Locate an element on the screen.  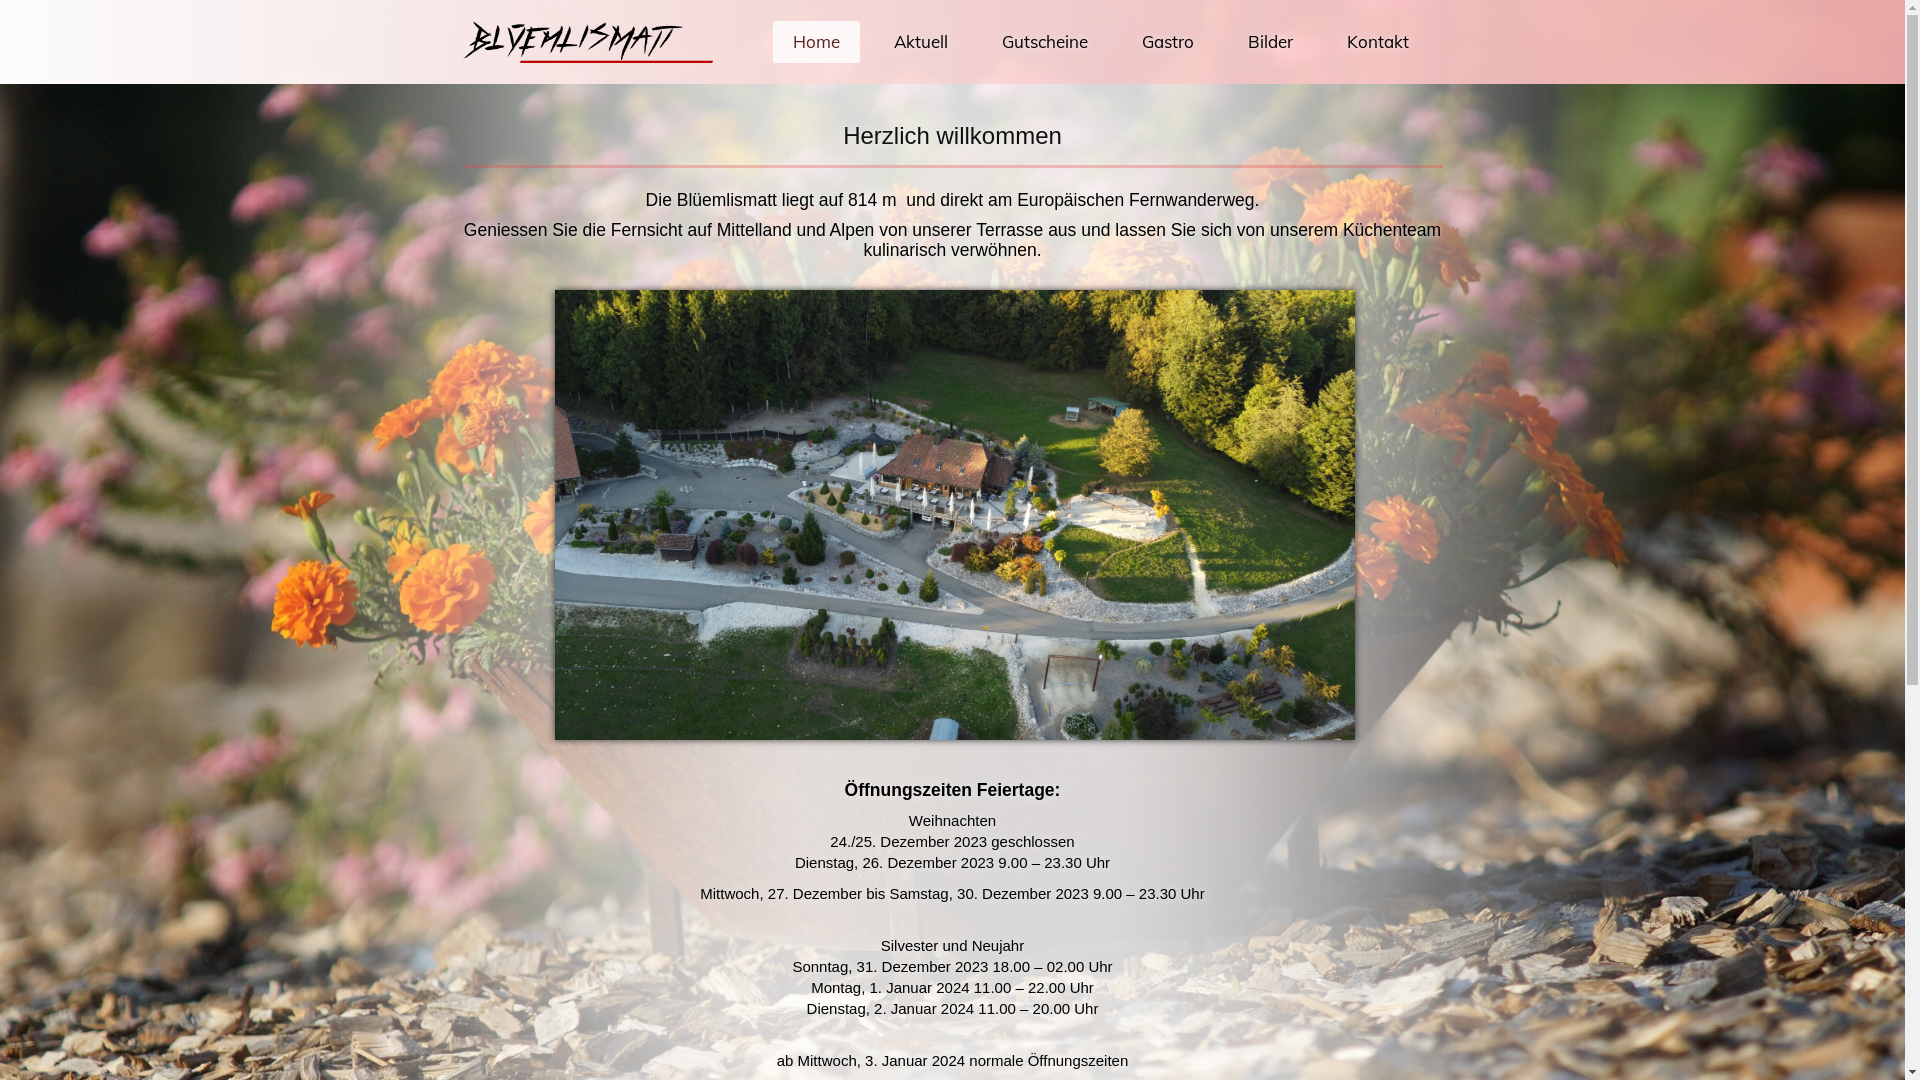
Bilder is located at coordinates (1270, 42).